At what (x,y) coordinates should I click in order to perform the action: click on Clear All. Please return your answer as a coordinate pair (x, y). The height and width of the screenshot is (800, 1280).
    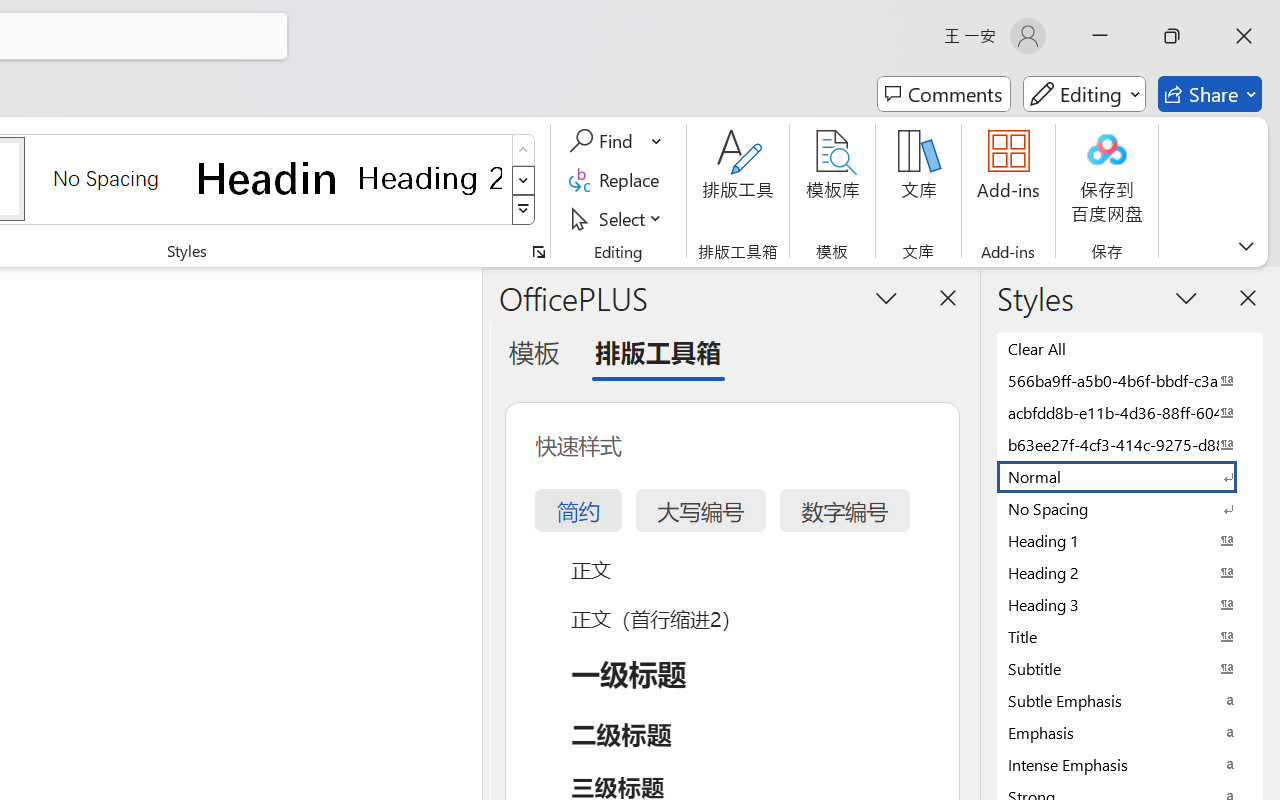
    Looking at the image, I should click on (1130, 348).